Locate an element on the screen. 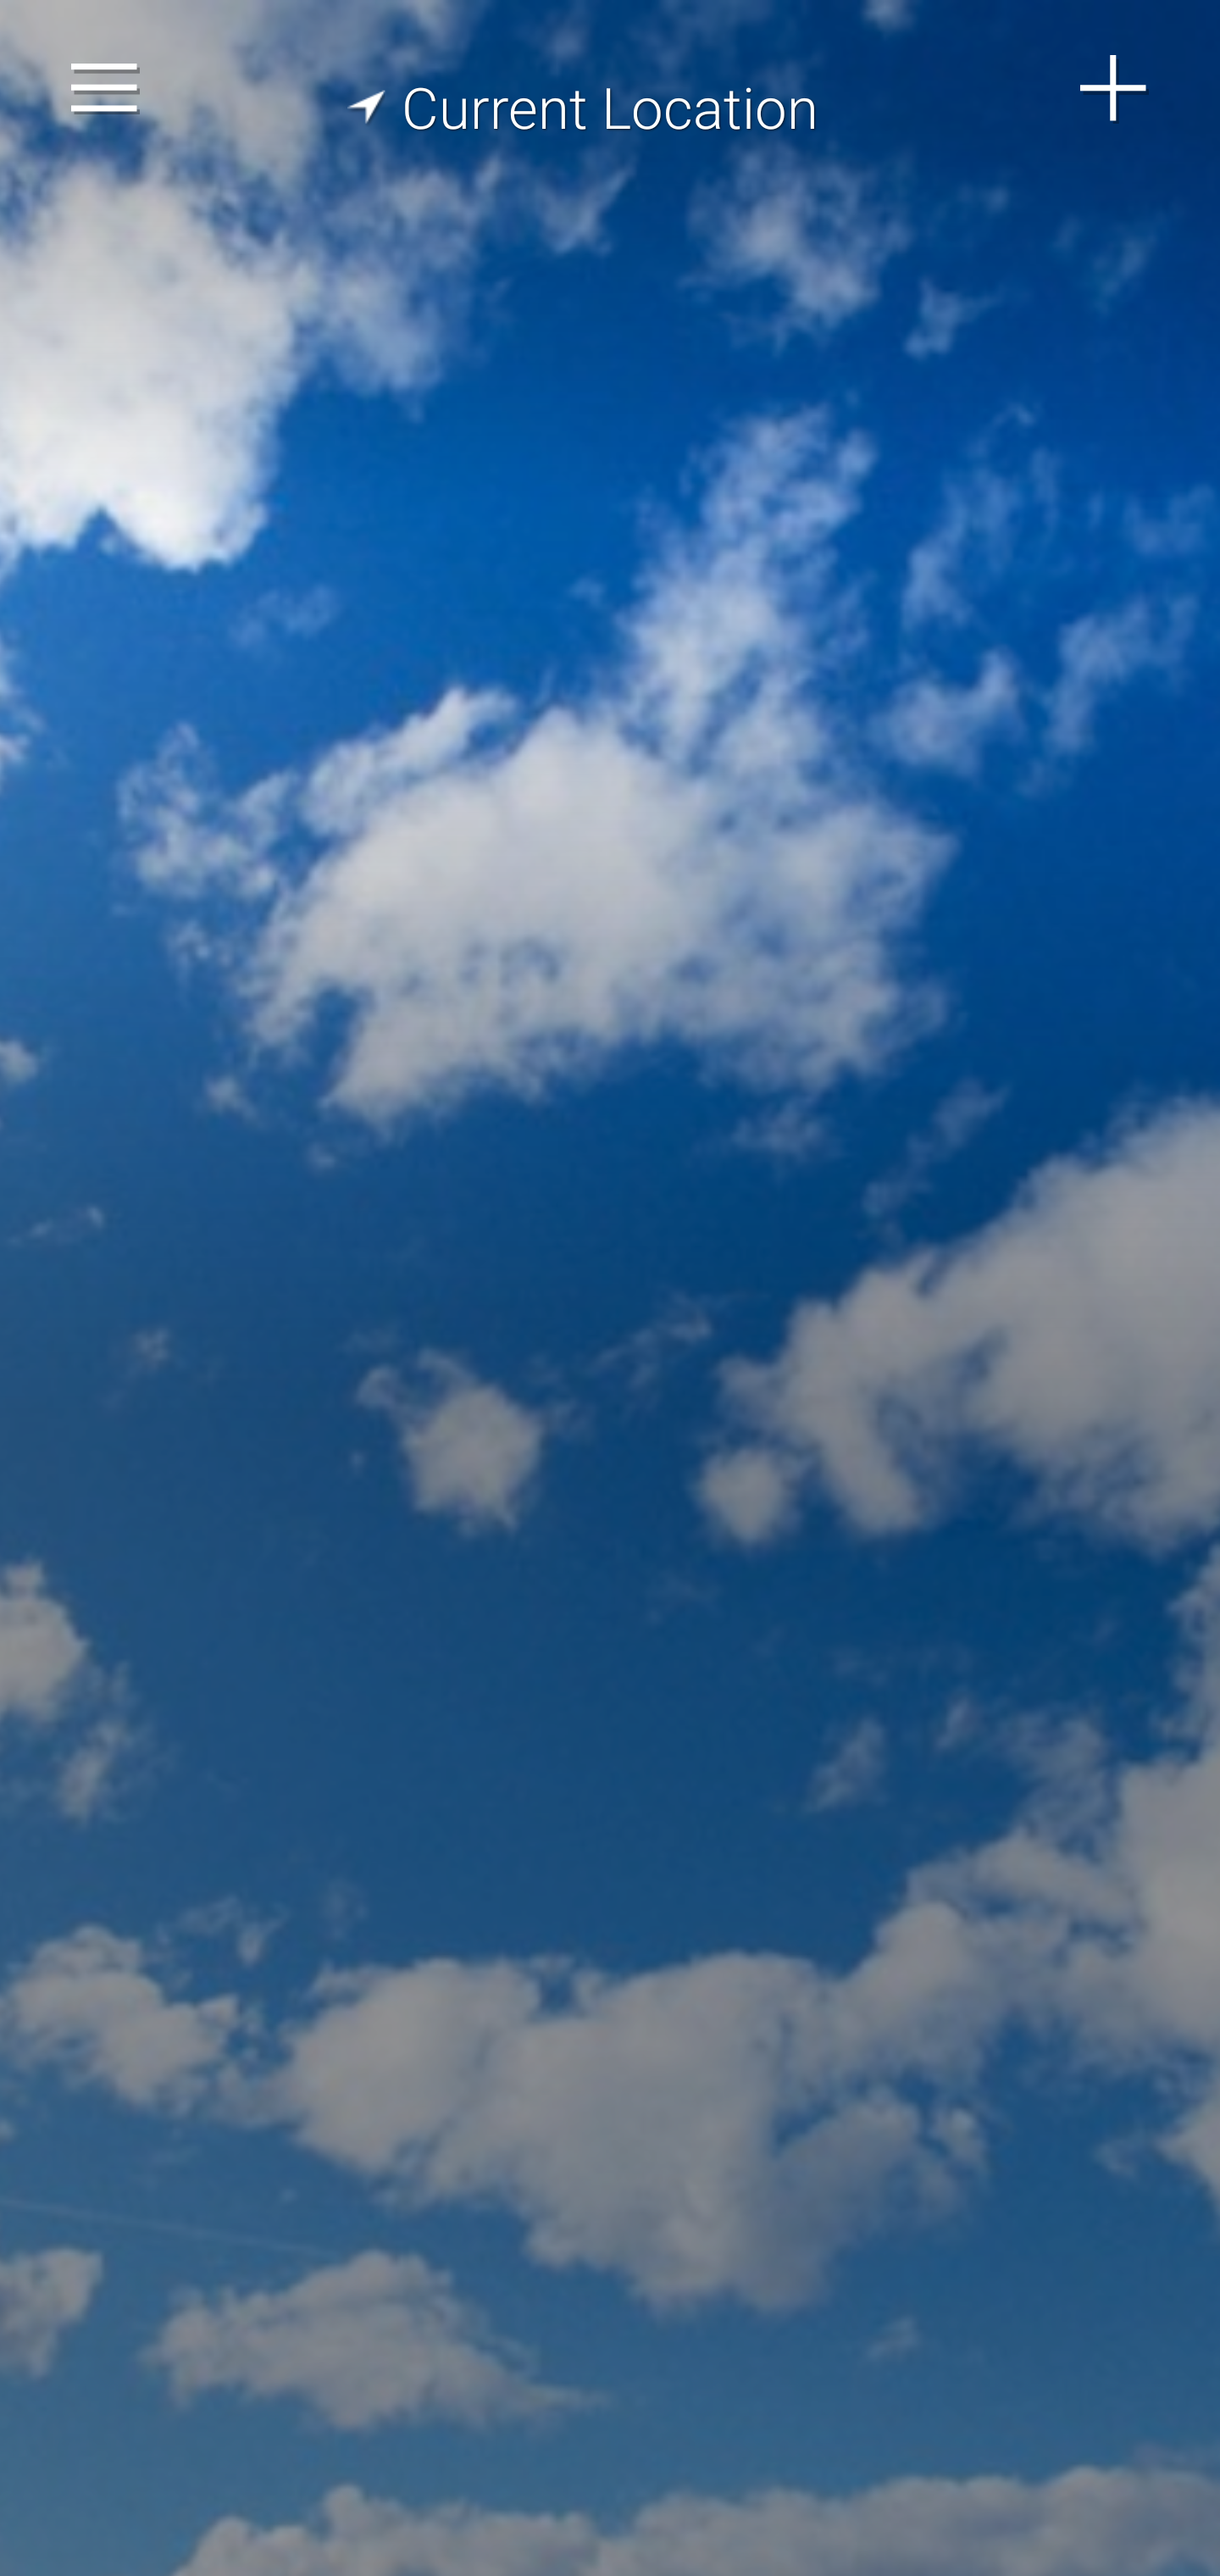 Image resolution: width=1220 pixels, height=2576 pixels. Sidebar is located at coordinates (105, 88).